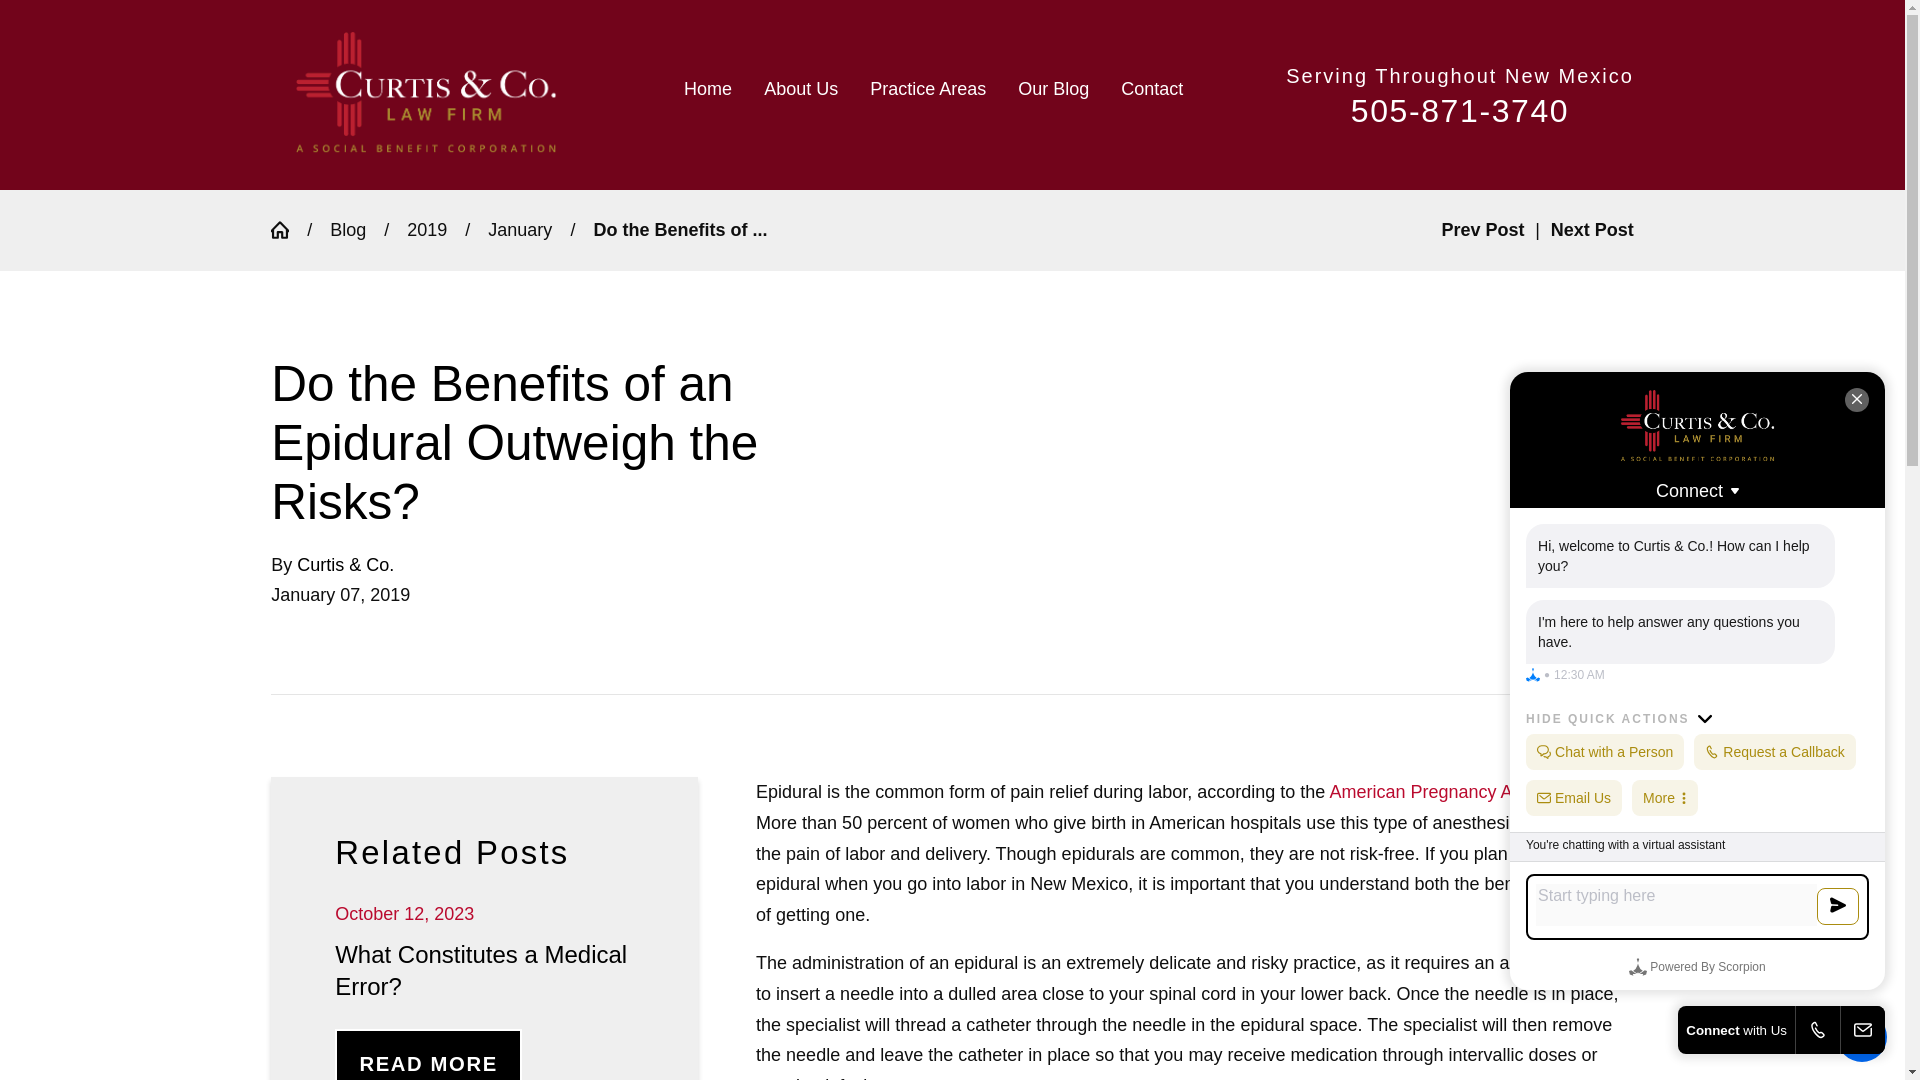  What do you see at coordinates (1054, 94) in the screenshot?
I see `Our Blog` at bounding box center [1054, 94].